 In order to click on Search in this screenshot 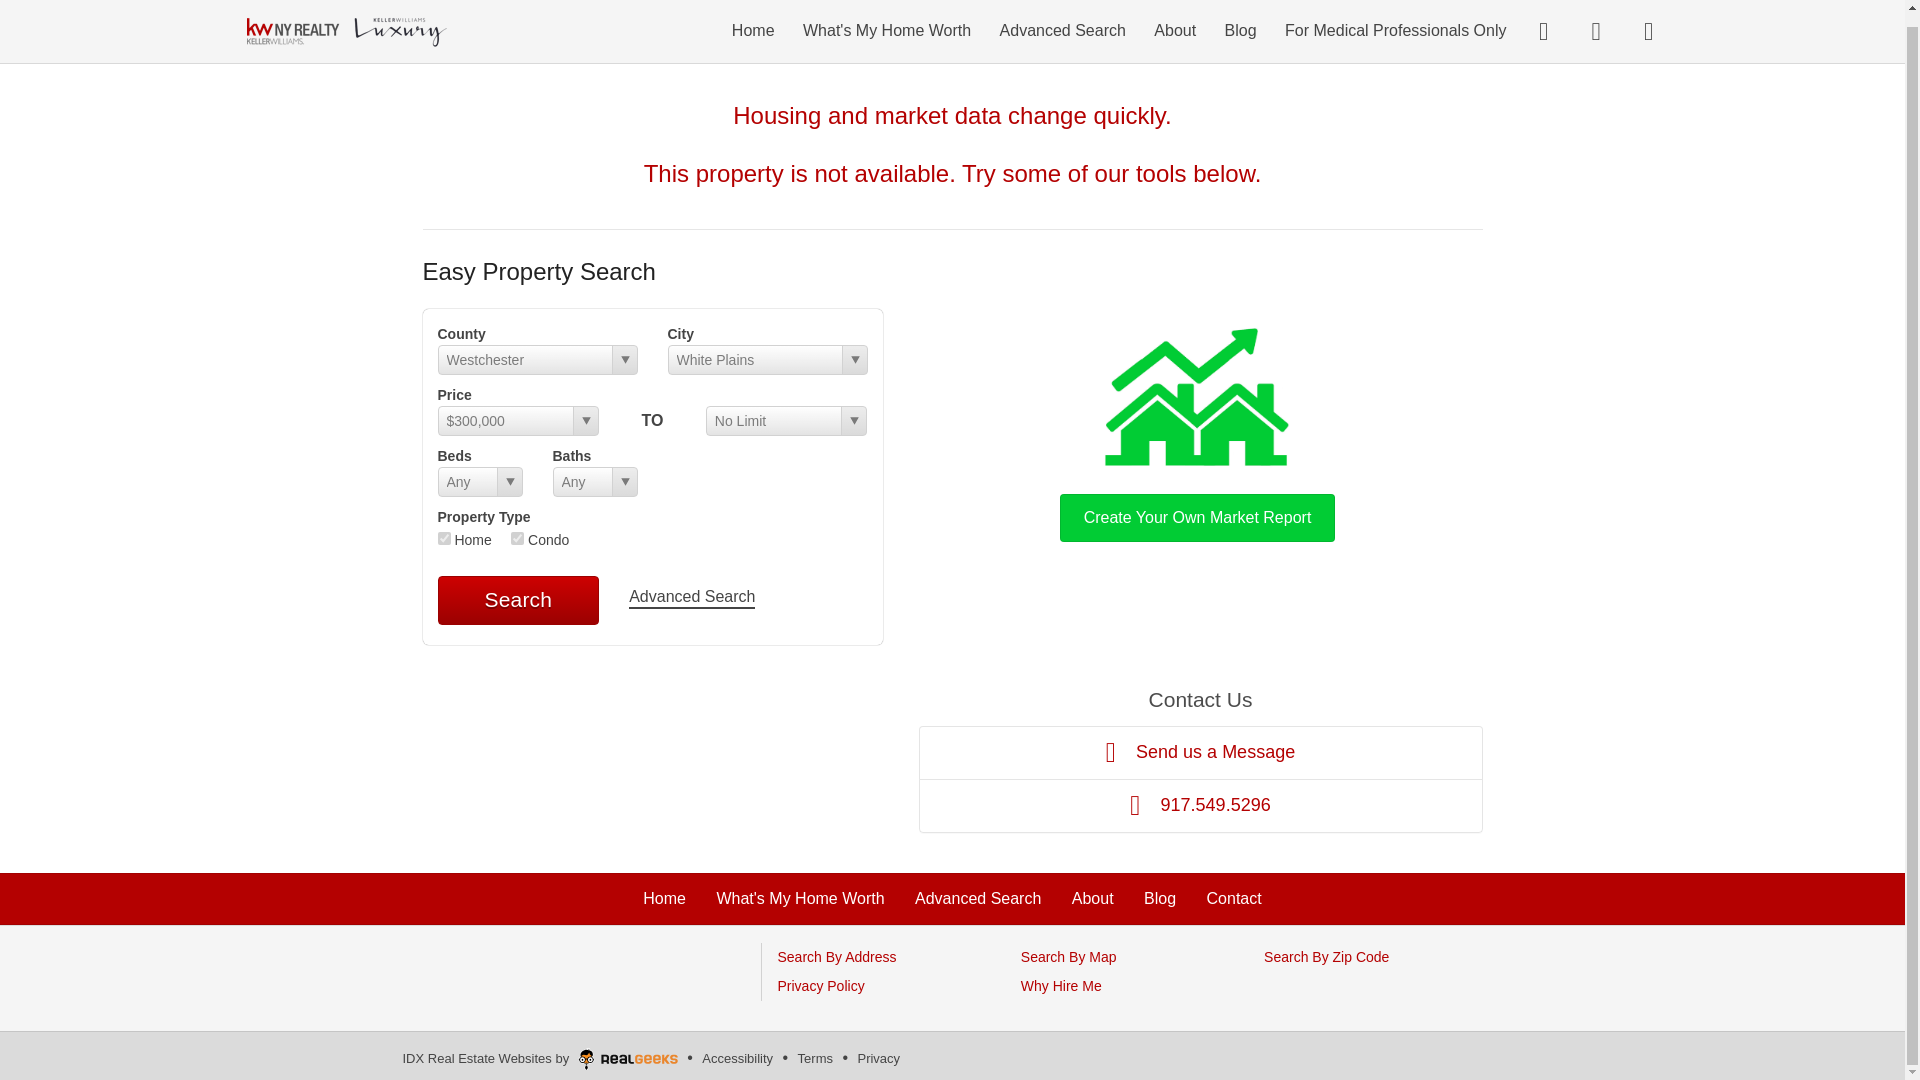, I will do `click(518, 600)`.